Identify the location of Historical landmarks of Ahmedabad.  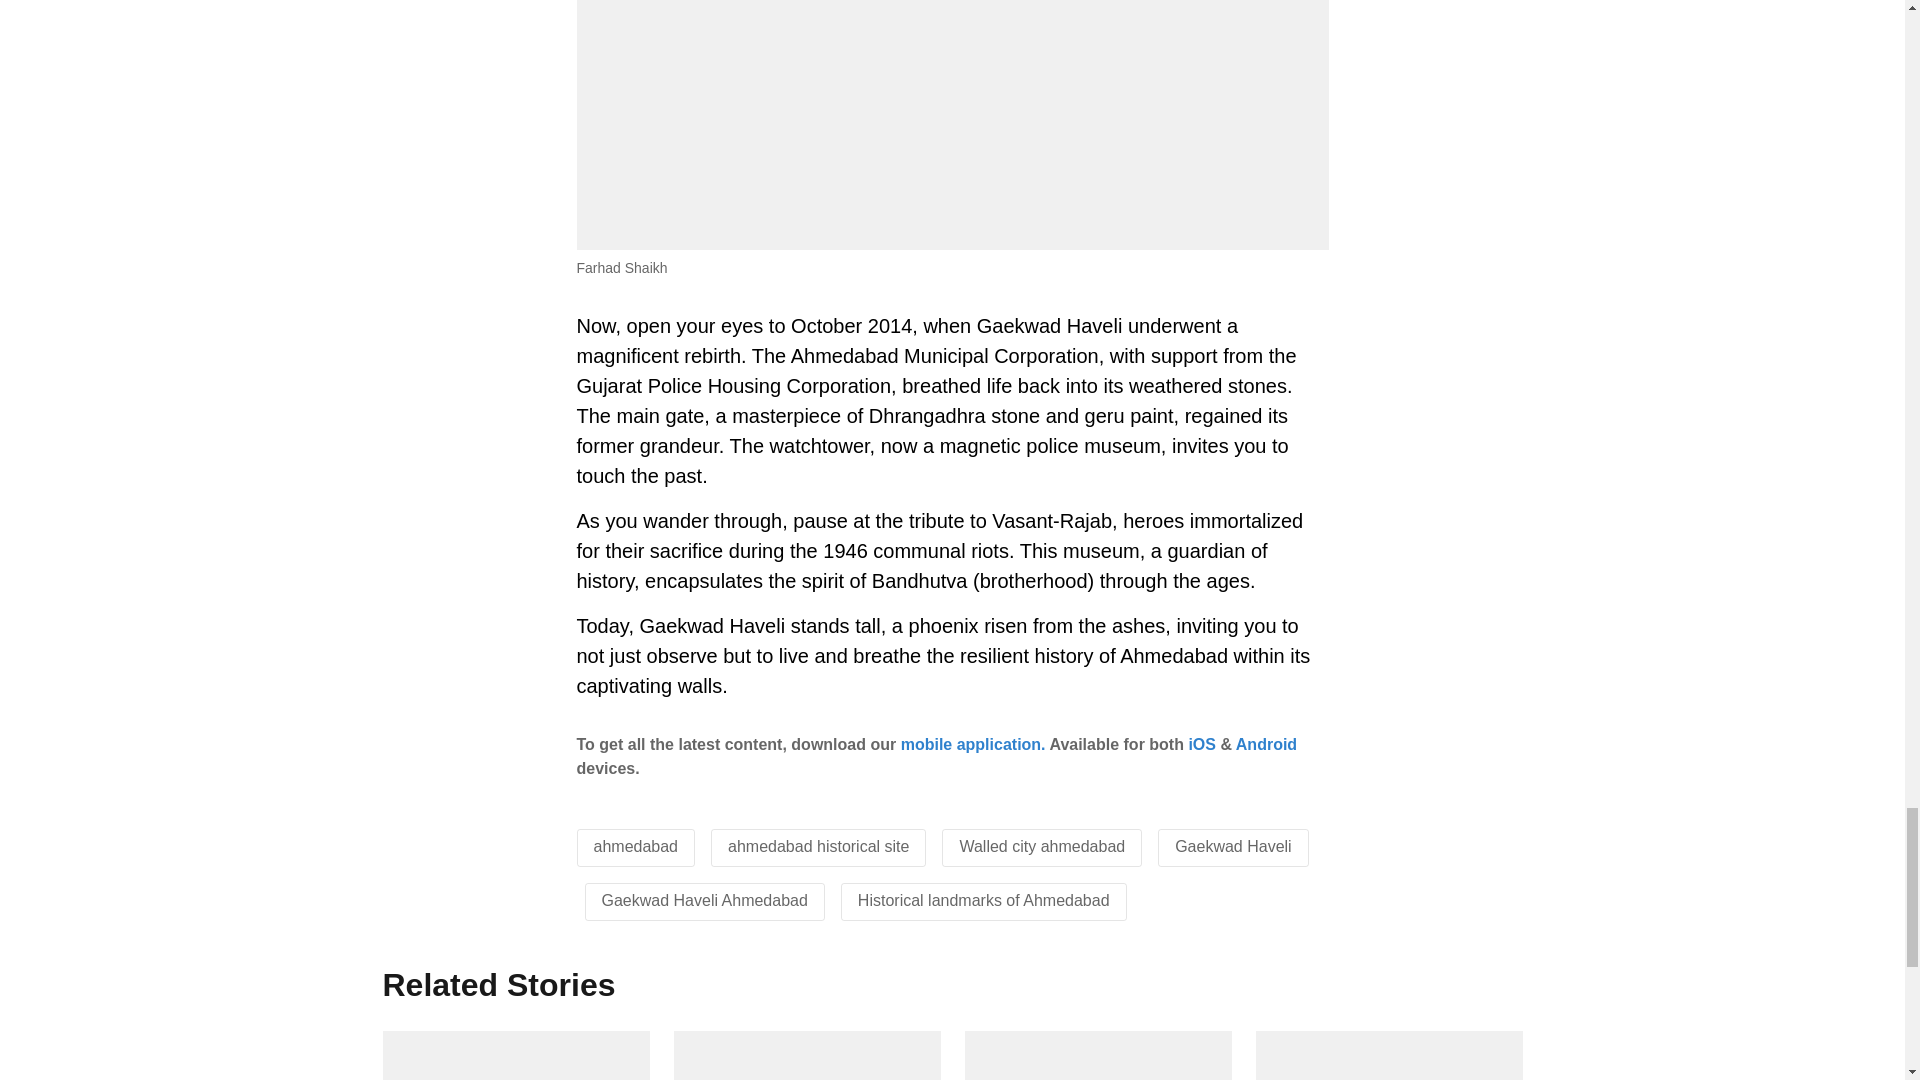
(984, 900).